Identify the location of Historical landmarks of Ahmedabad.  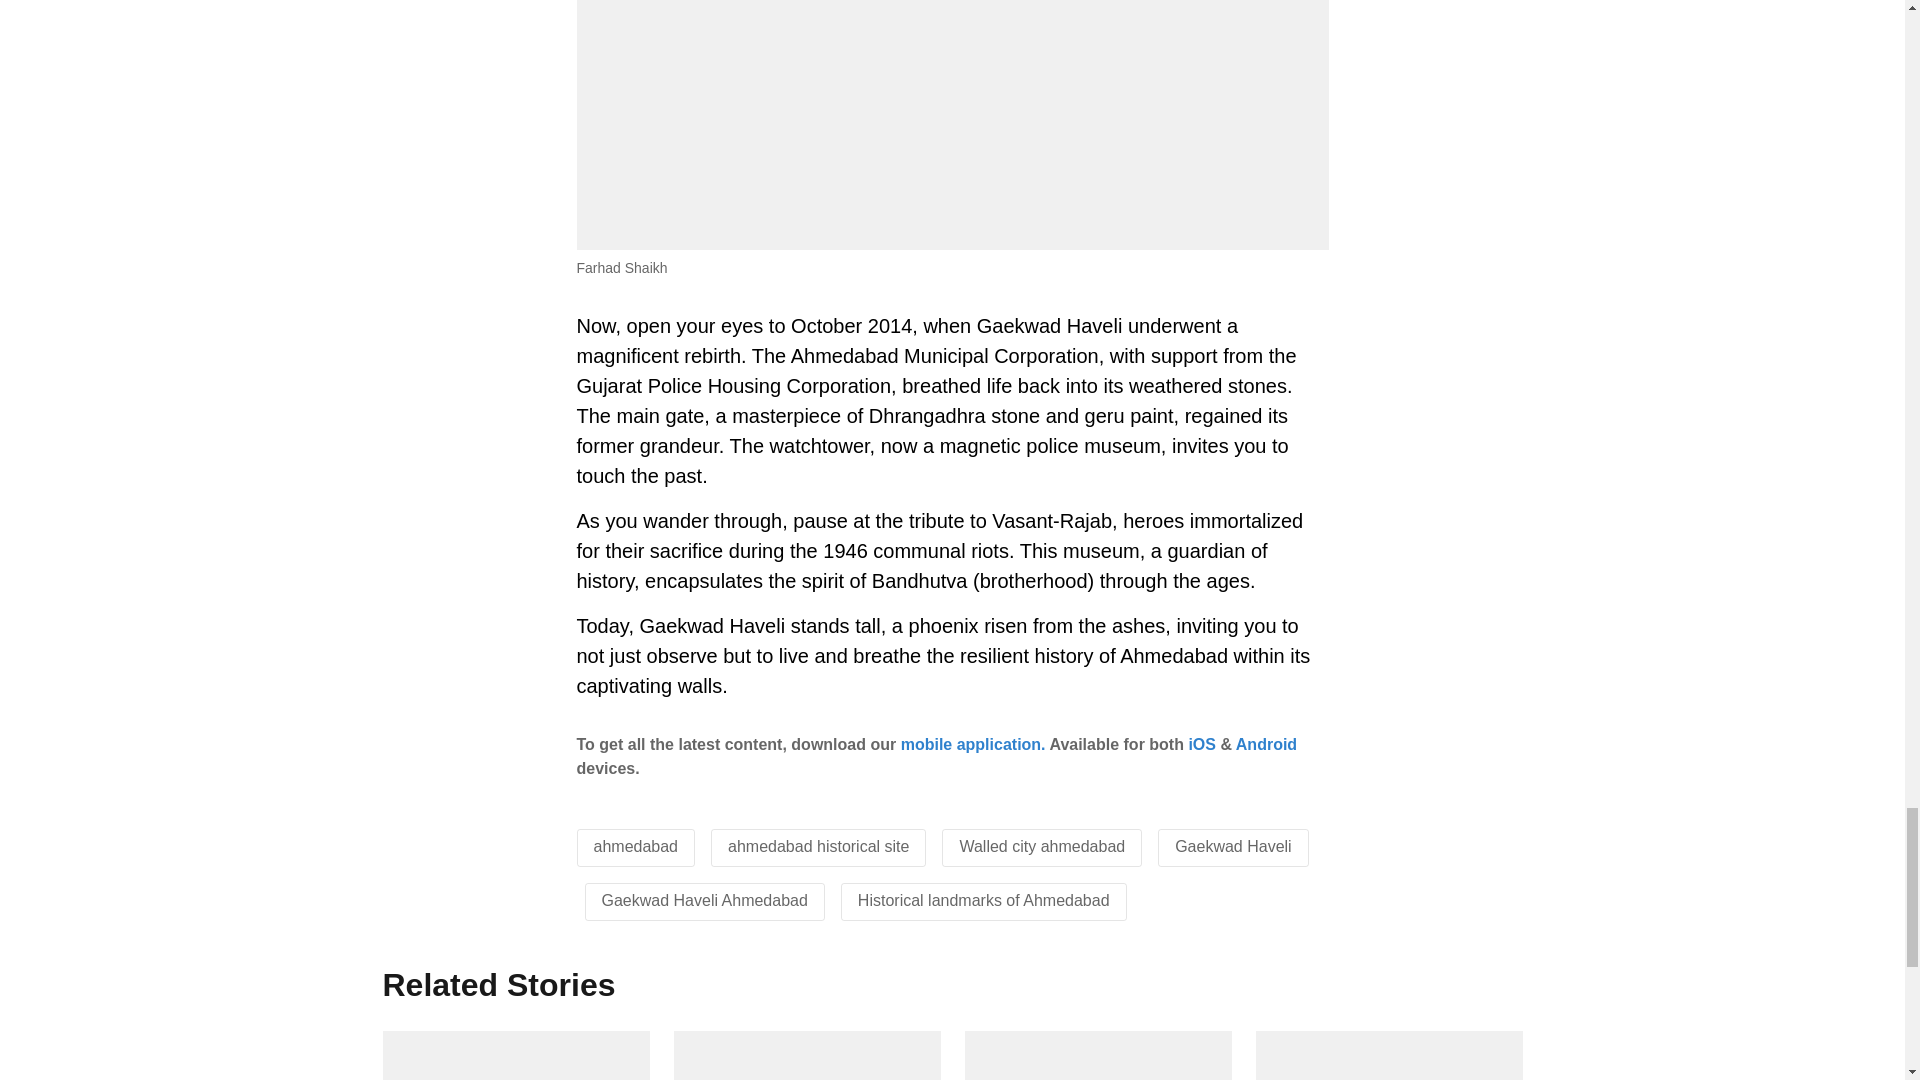
(984, 900).